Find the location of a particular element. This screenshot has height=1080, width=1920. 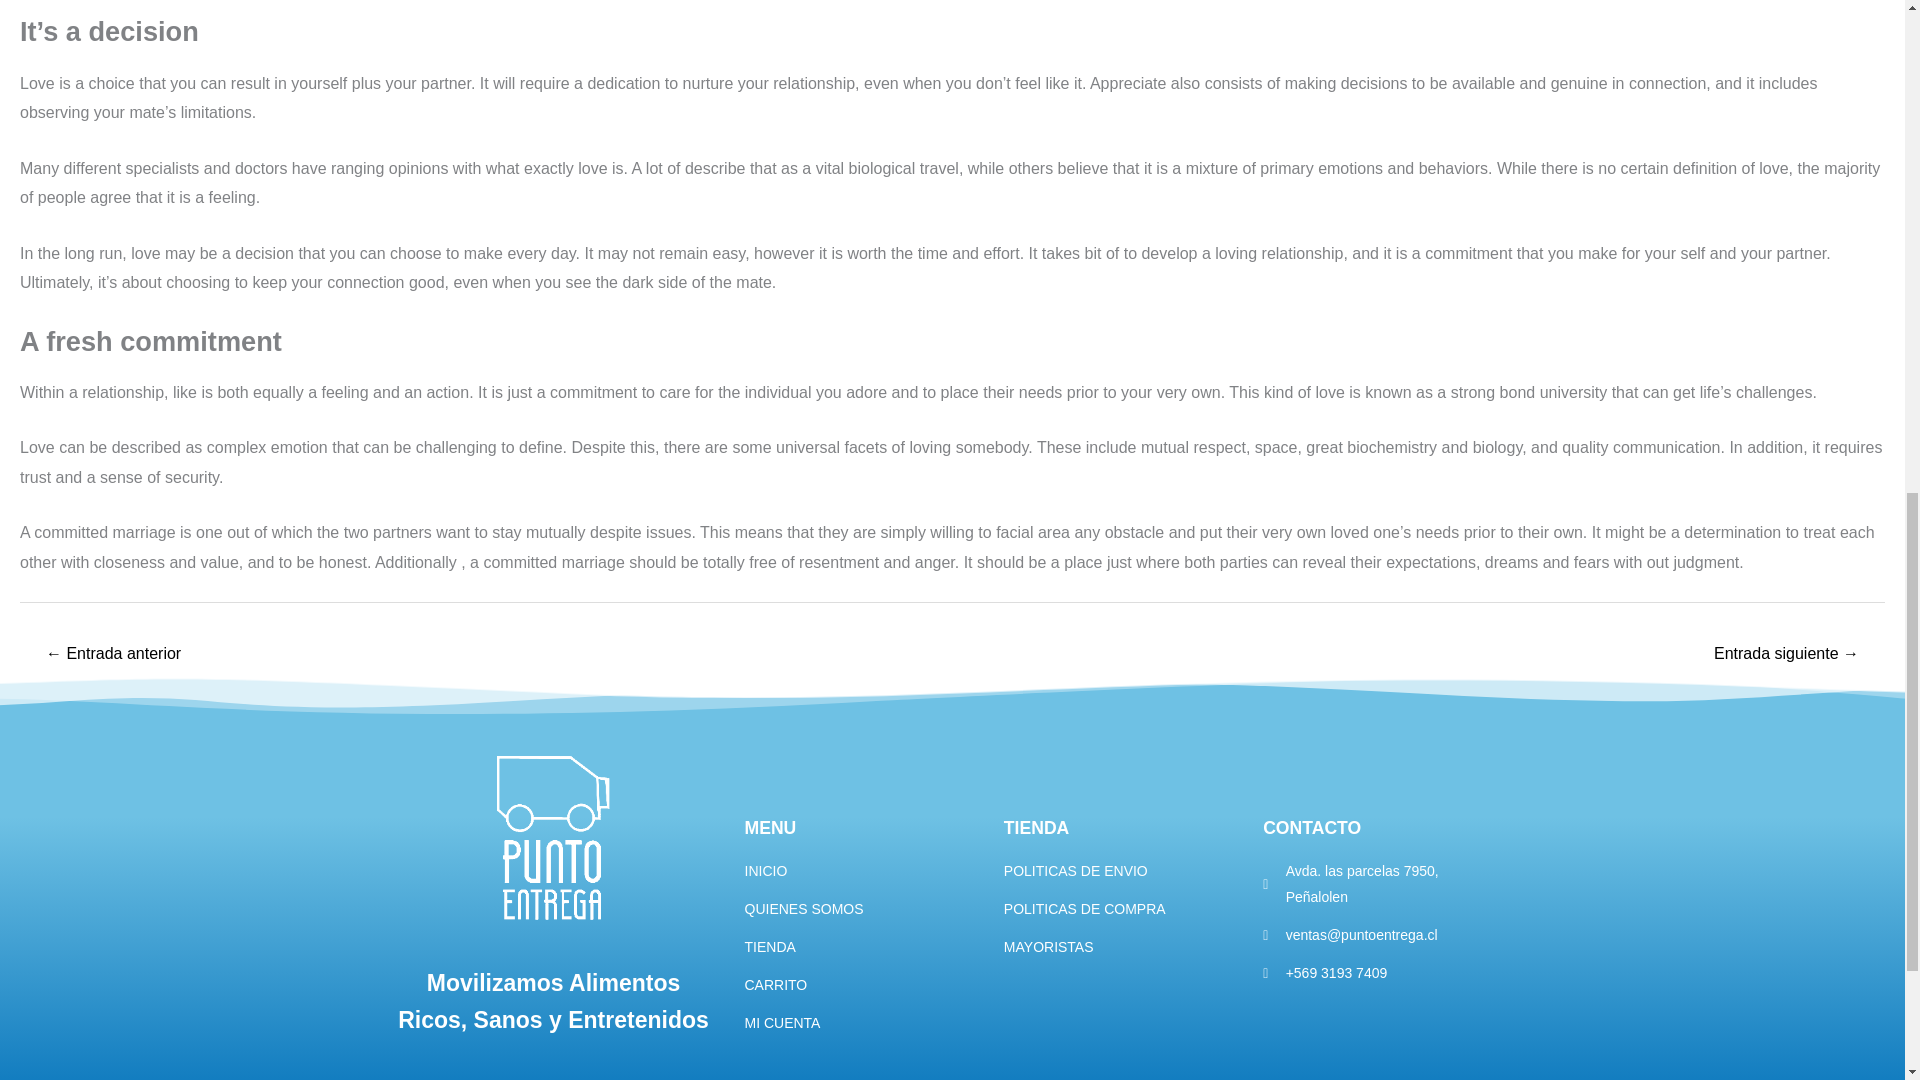

POLITICAS DE COMPRA is located at coordinates (1123, 910).